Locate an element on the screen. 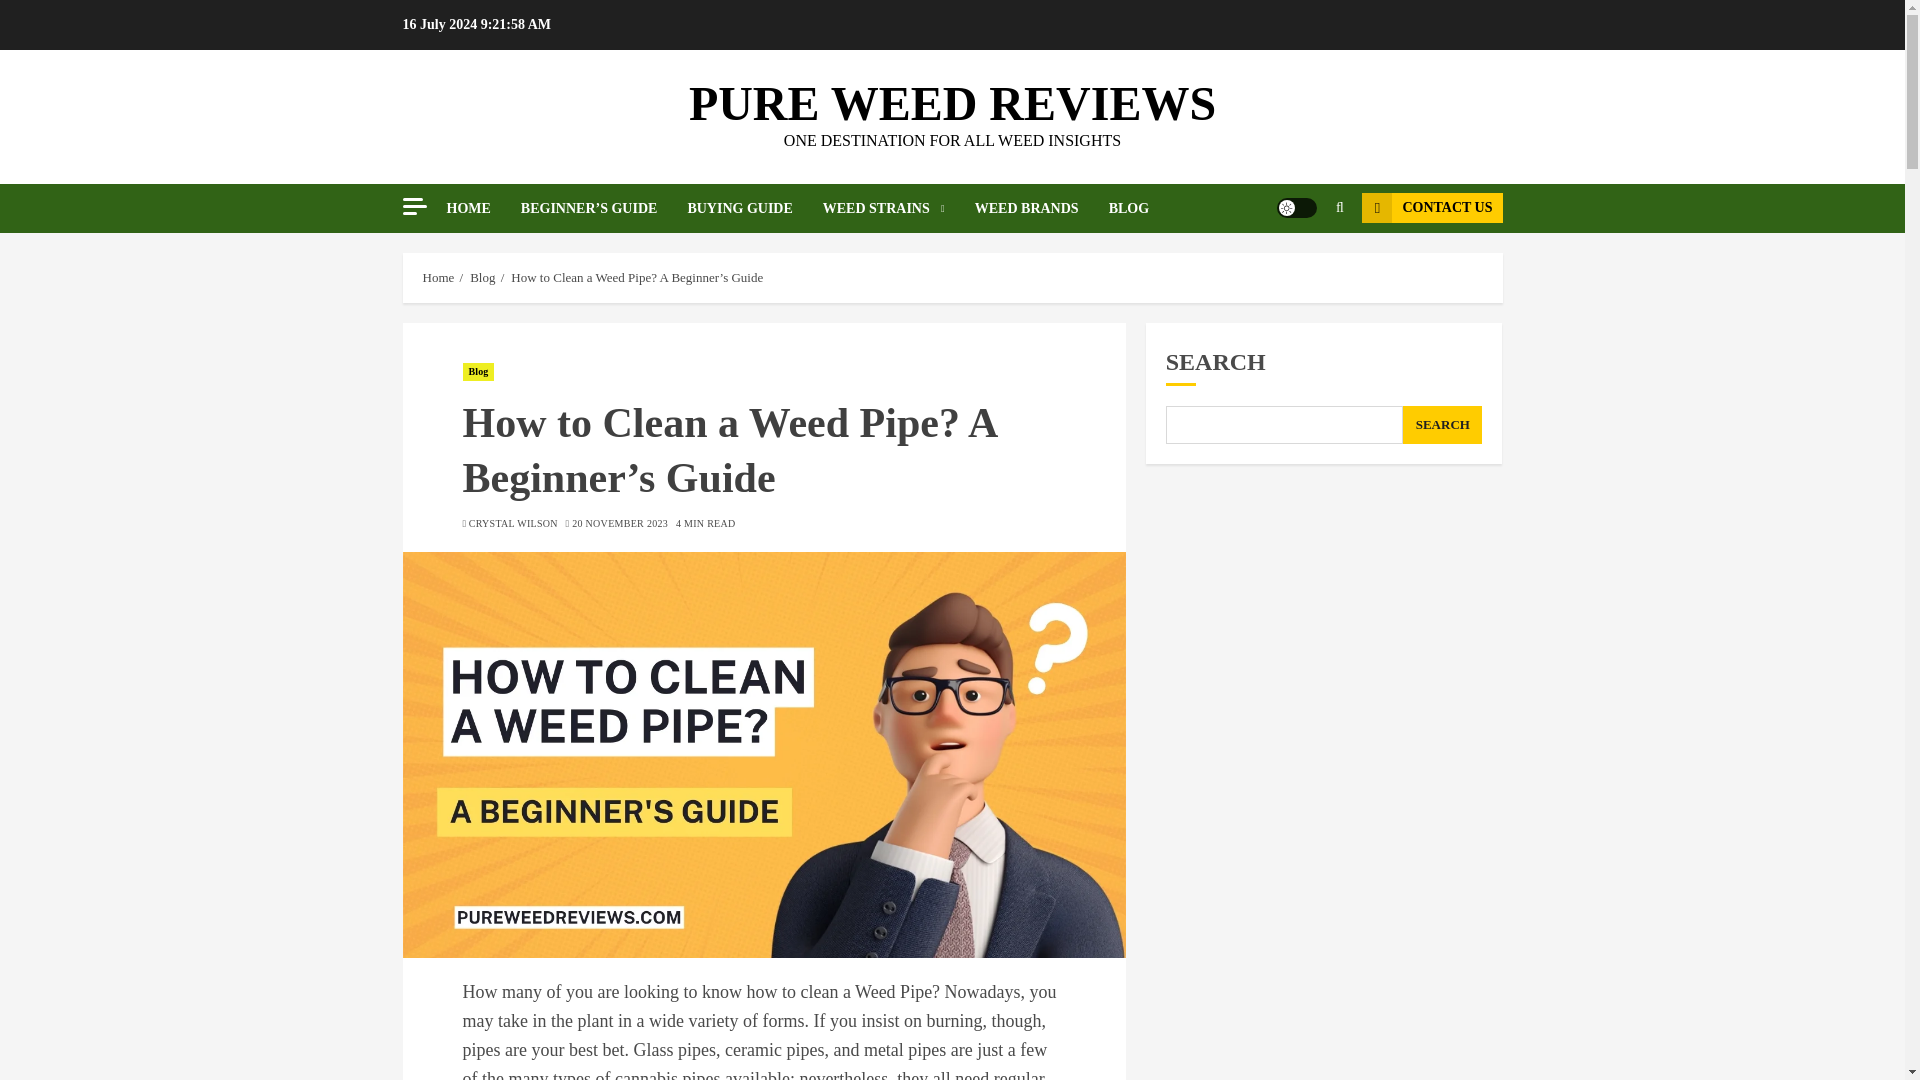 The image size is (1920, 1080). Blog is located at coordinates (482, 278).